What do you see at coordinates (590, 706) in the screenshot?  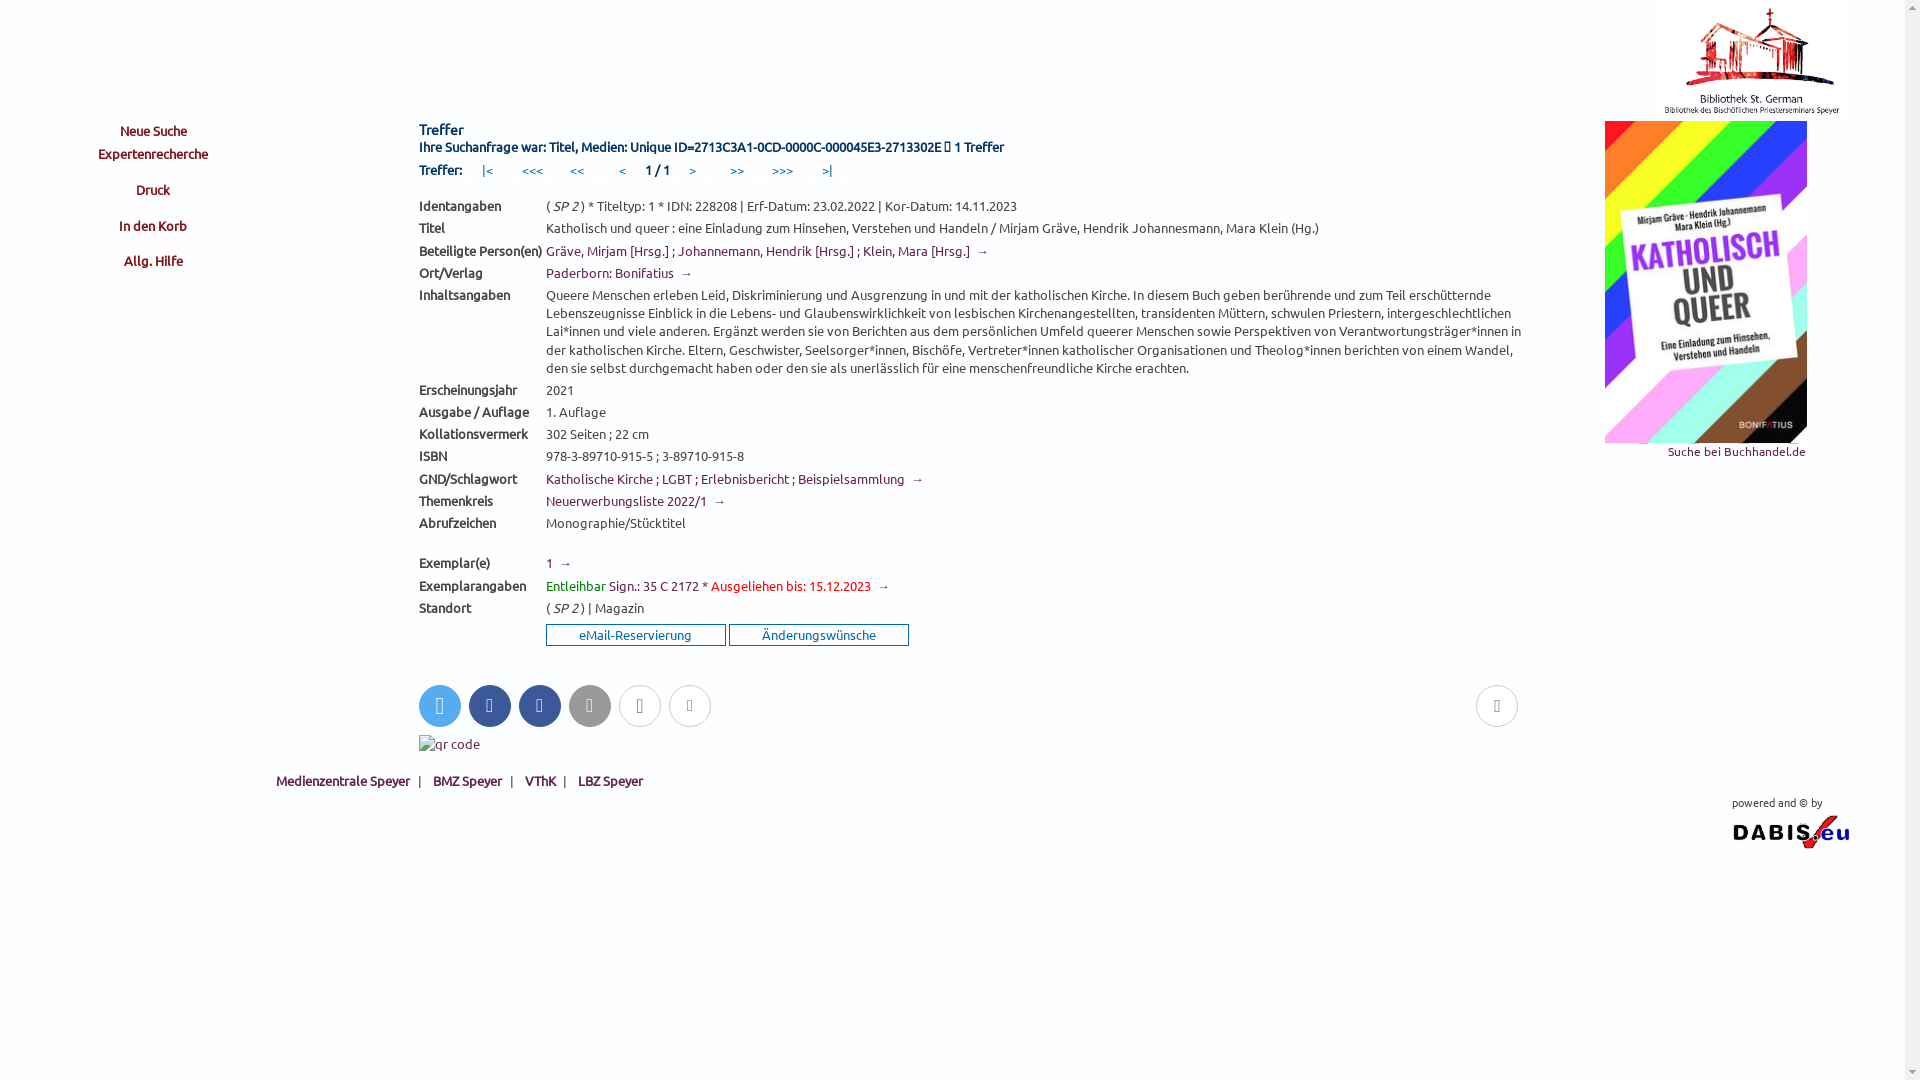 I see `mail` at bounding box center [590, 706].